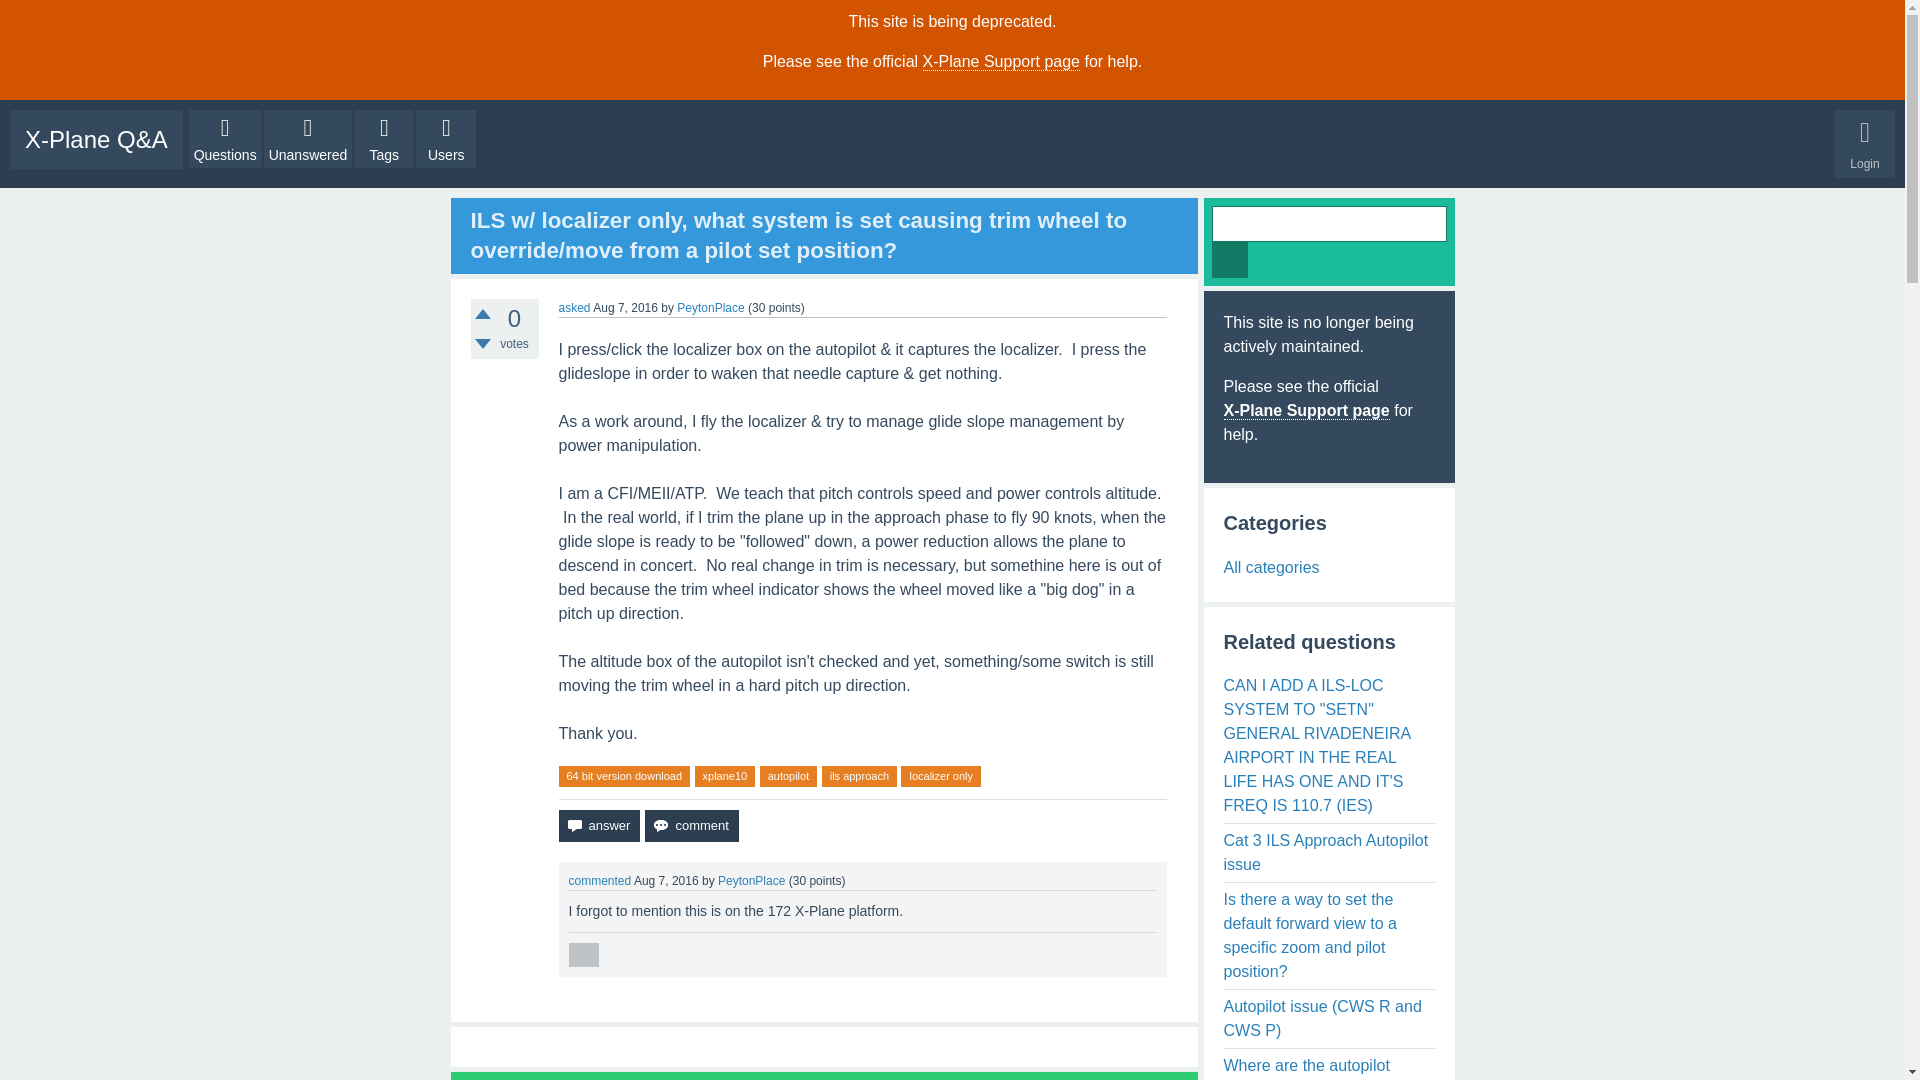 The height and width of the screenshot is (1080, 1920). What do you see at coordinates (446, 139) in the screenshot?
I see `Users` at bounding box center [446, 139].